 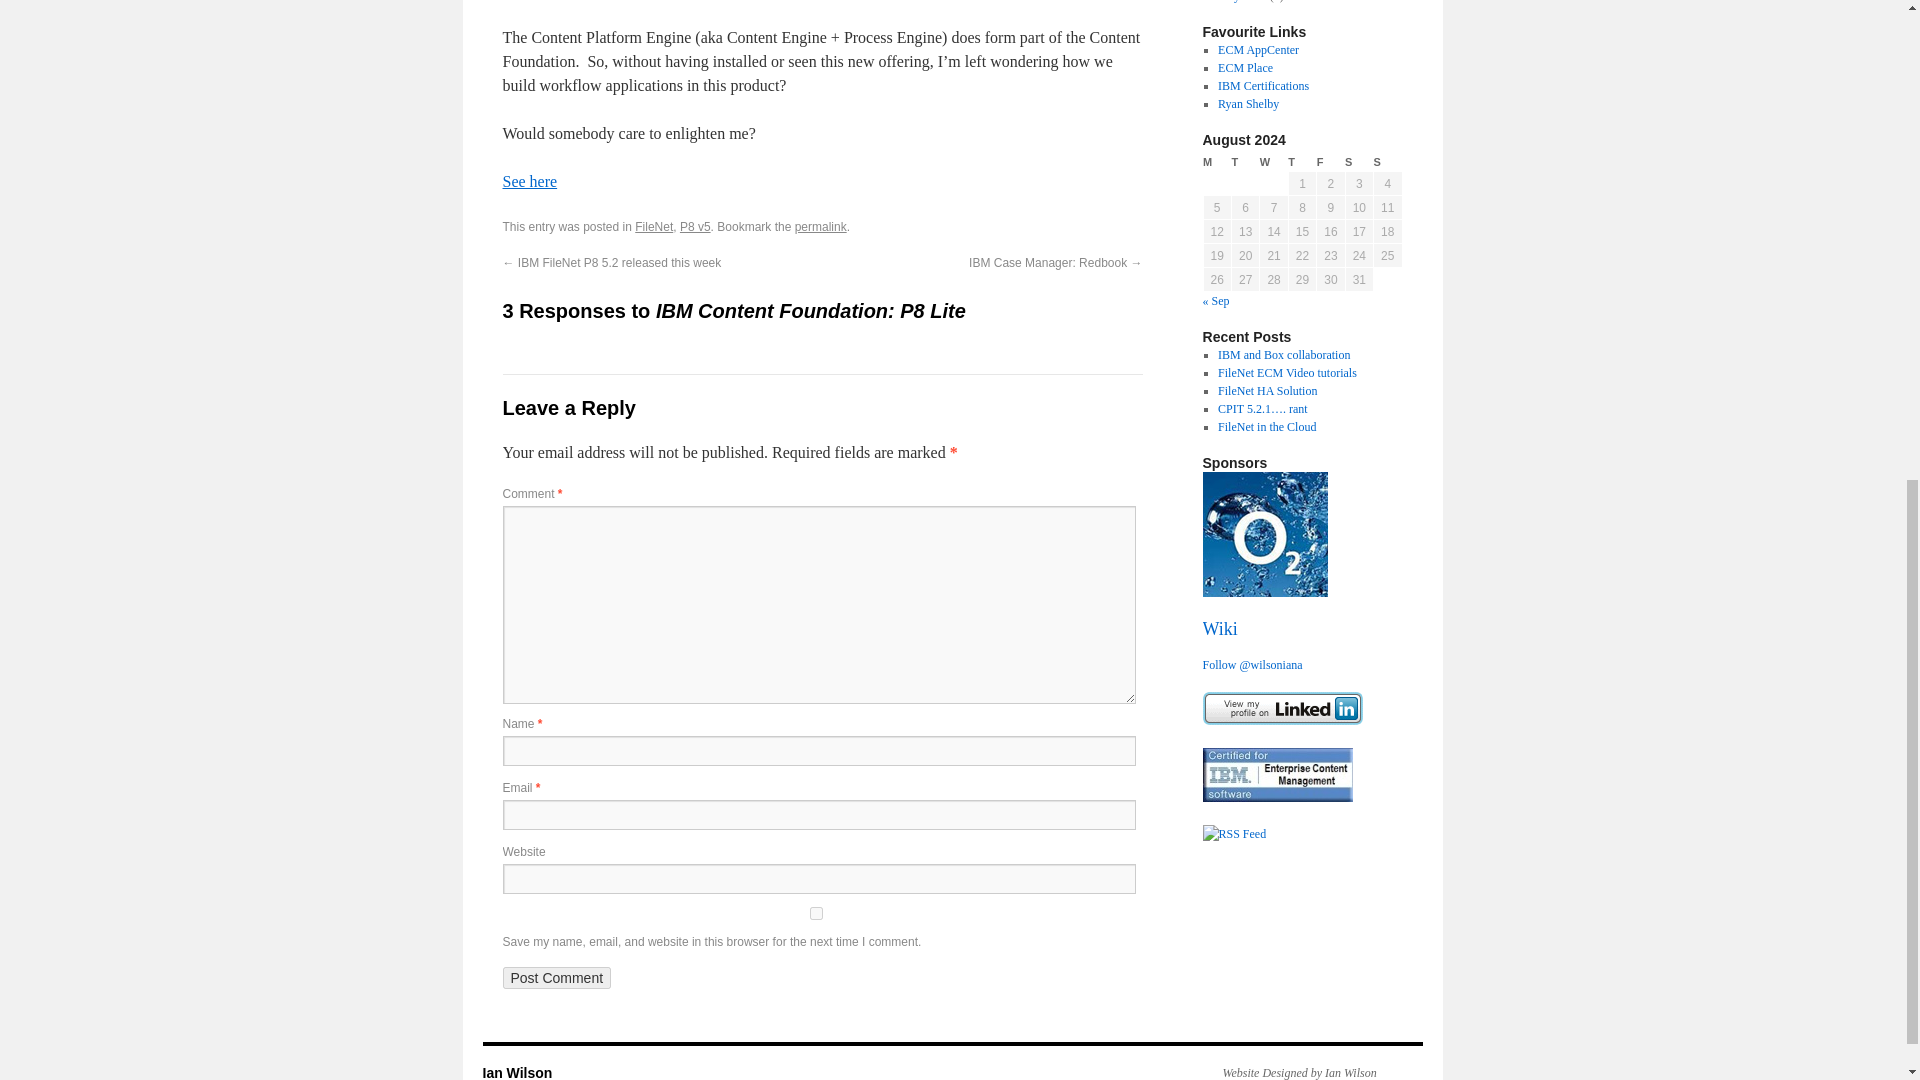 What do you see at coordinates (1216, 162) in the screenshot?
I see `Monday` at bounding box center [1216, 162].